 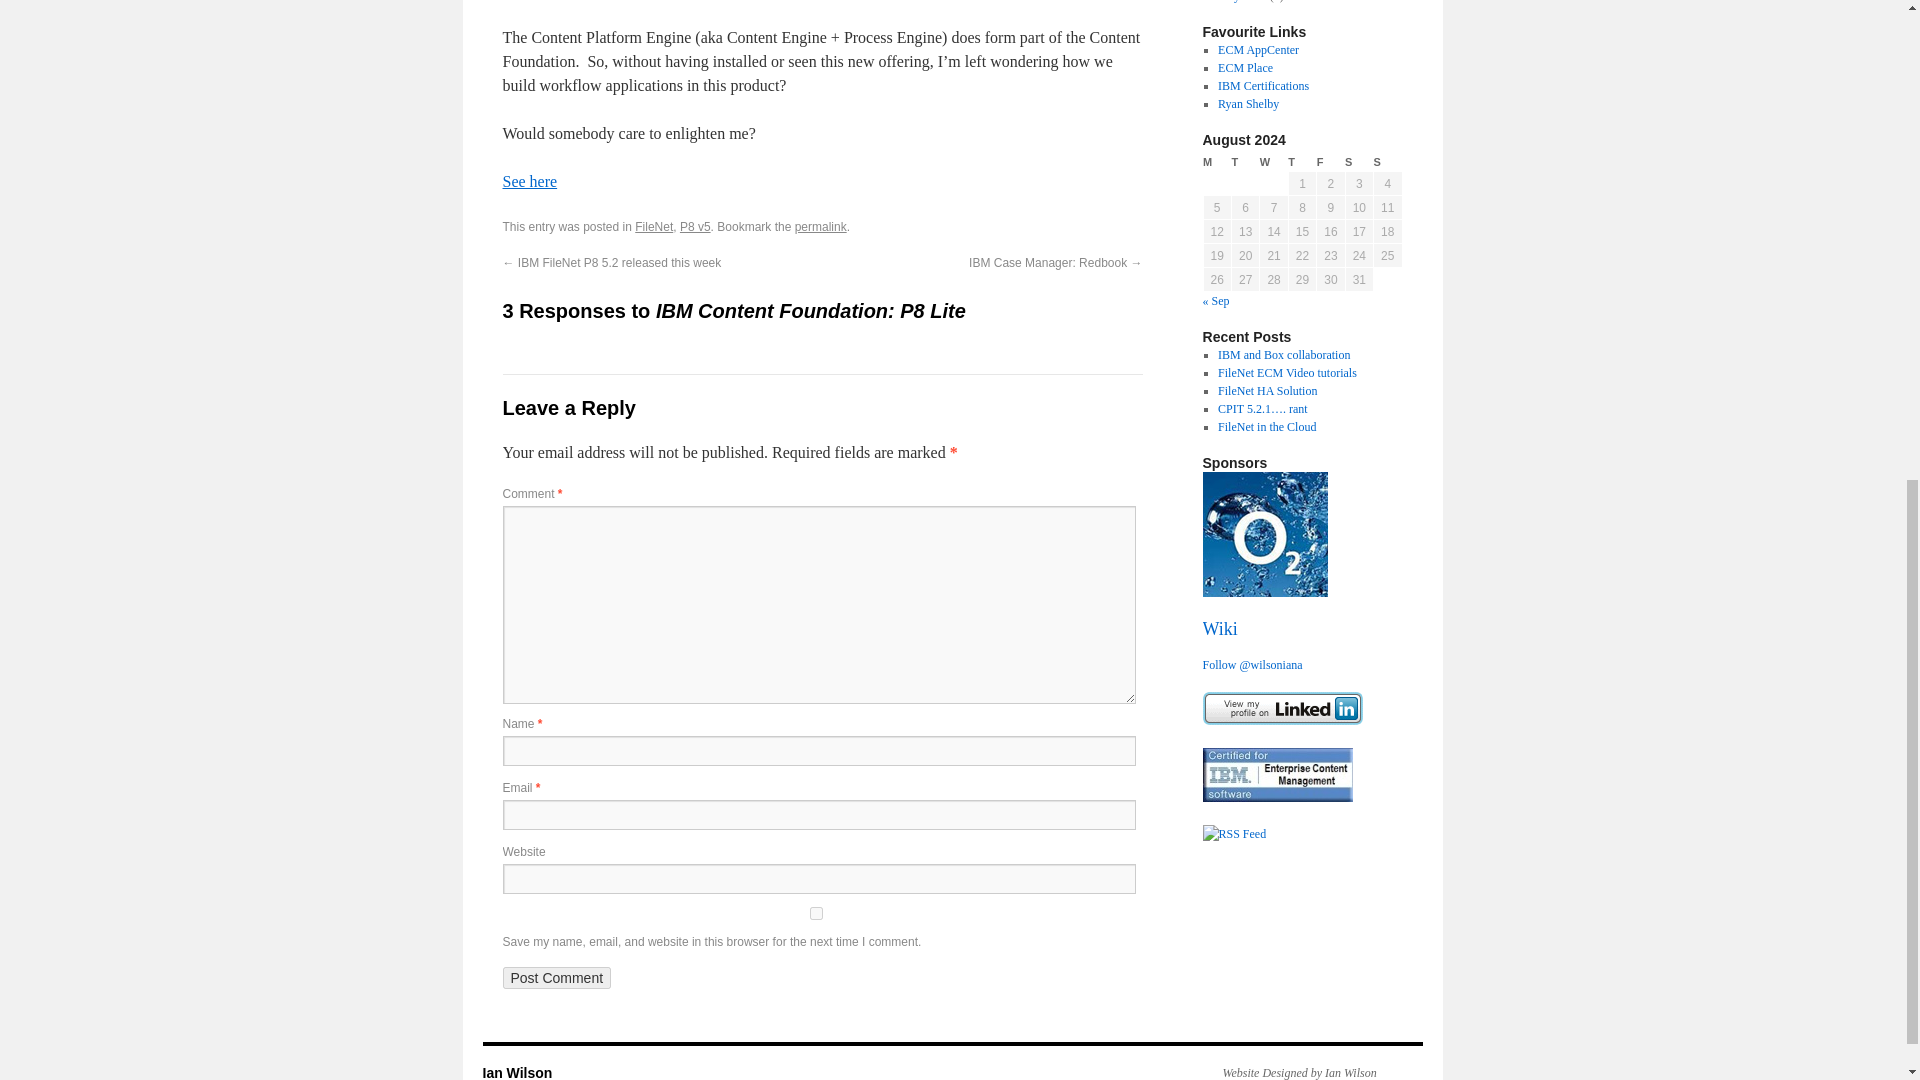 What do you see at coordinates (1216, 162) in the screenshot?
I see `Monday` at bounding box center [1216, 162].